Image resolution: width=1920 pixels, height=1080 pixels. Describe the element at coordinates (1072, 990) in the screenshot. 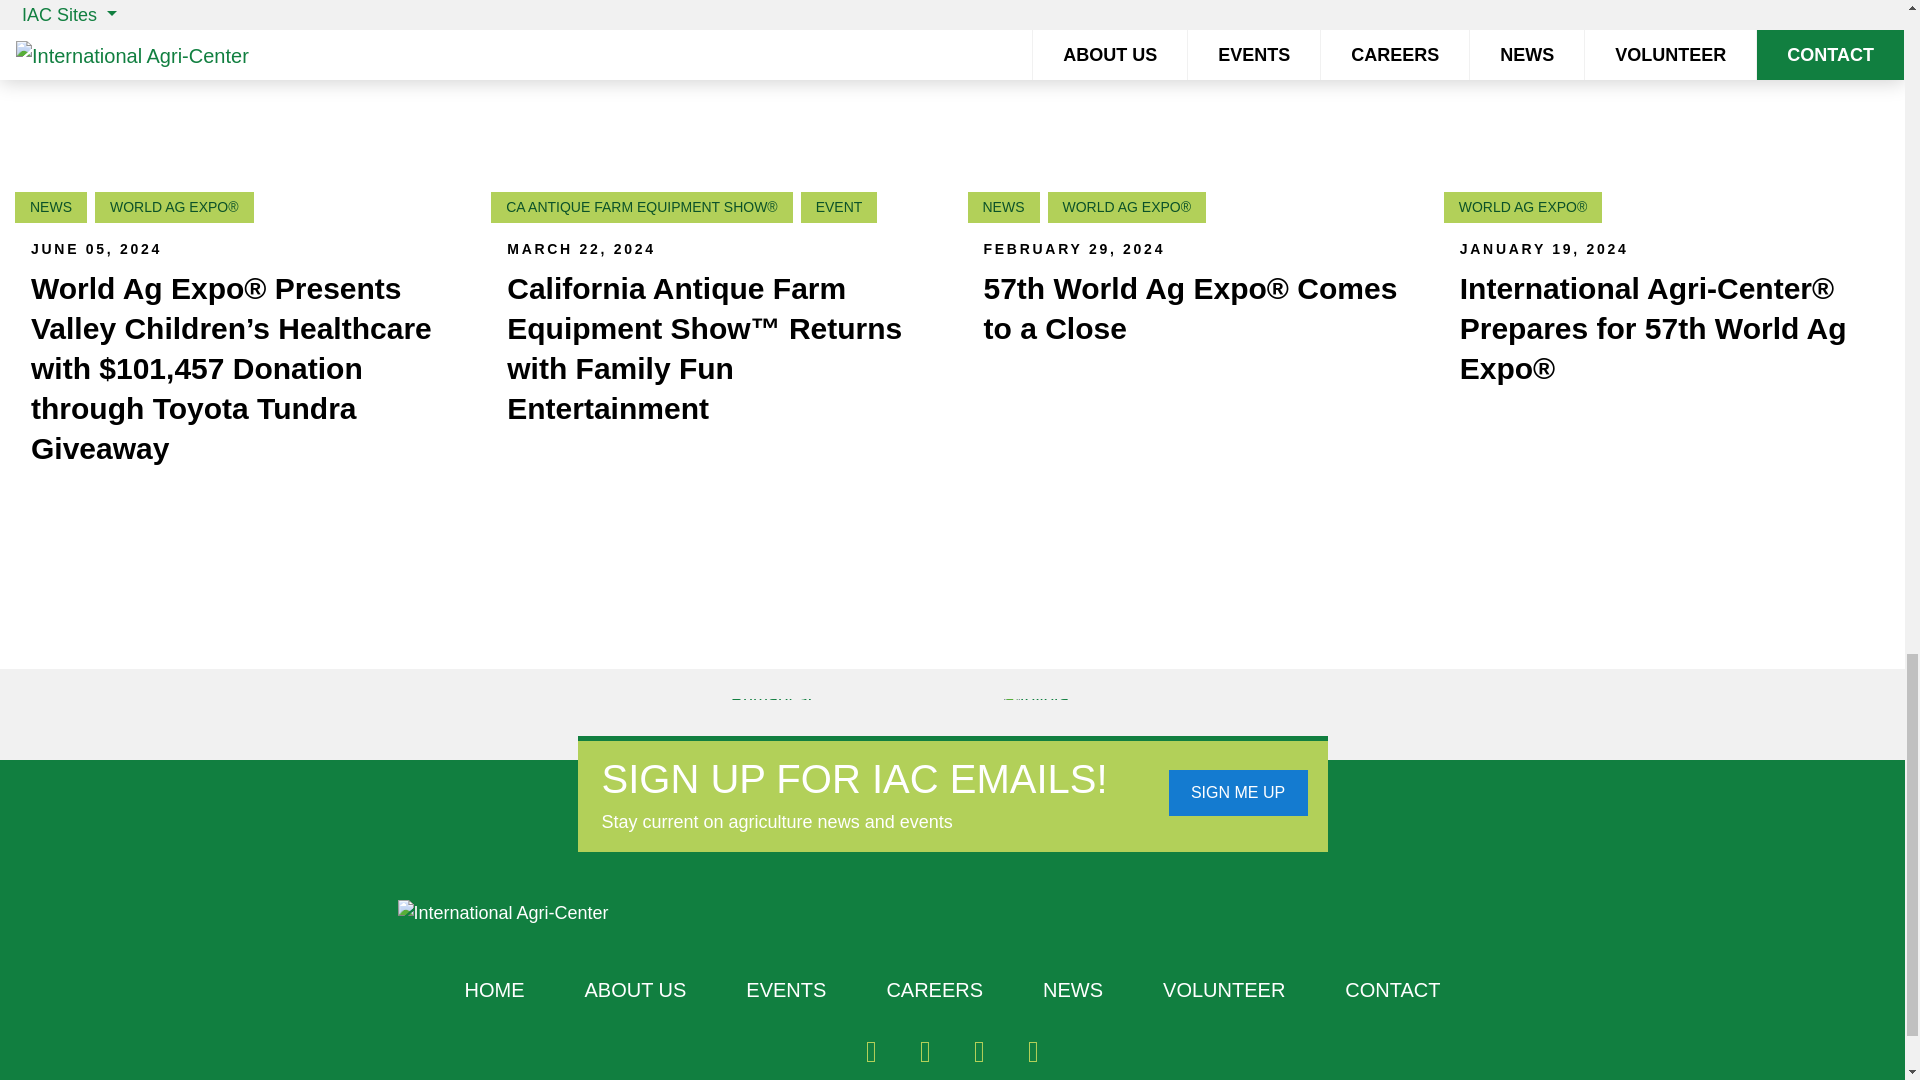

I see `NEWS` at that location.